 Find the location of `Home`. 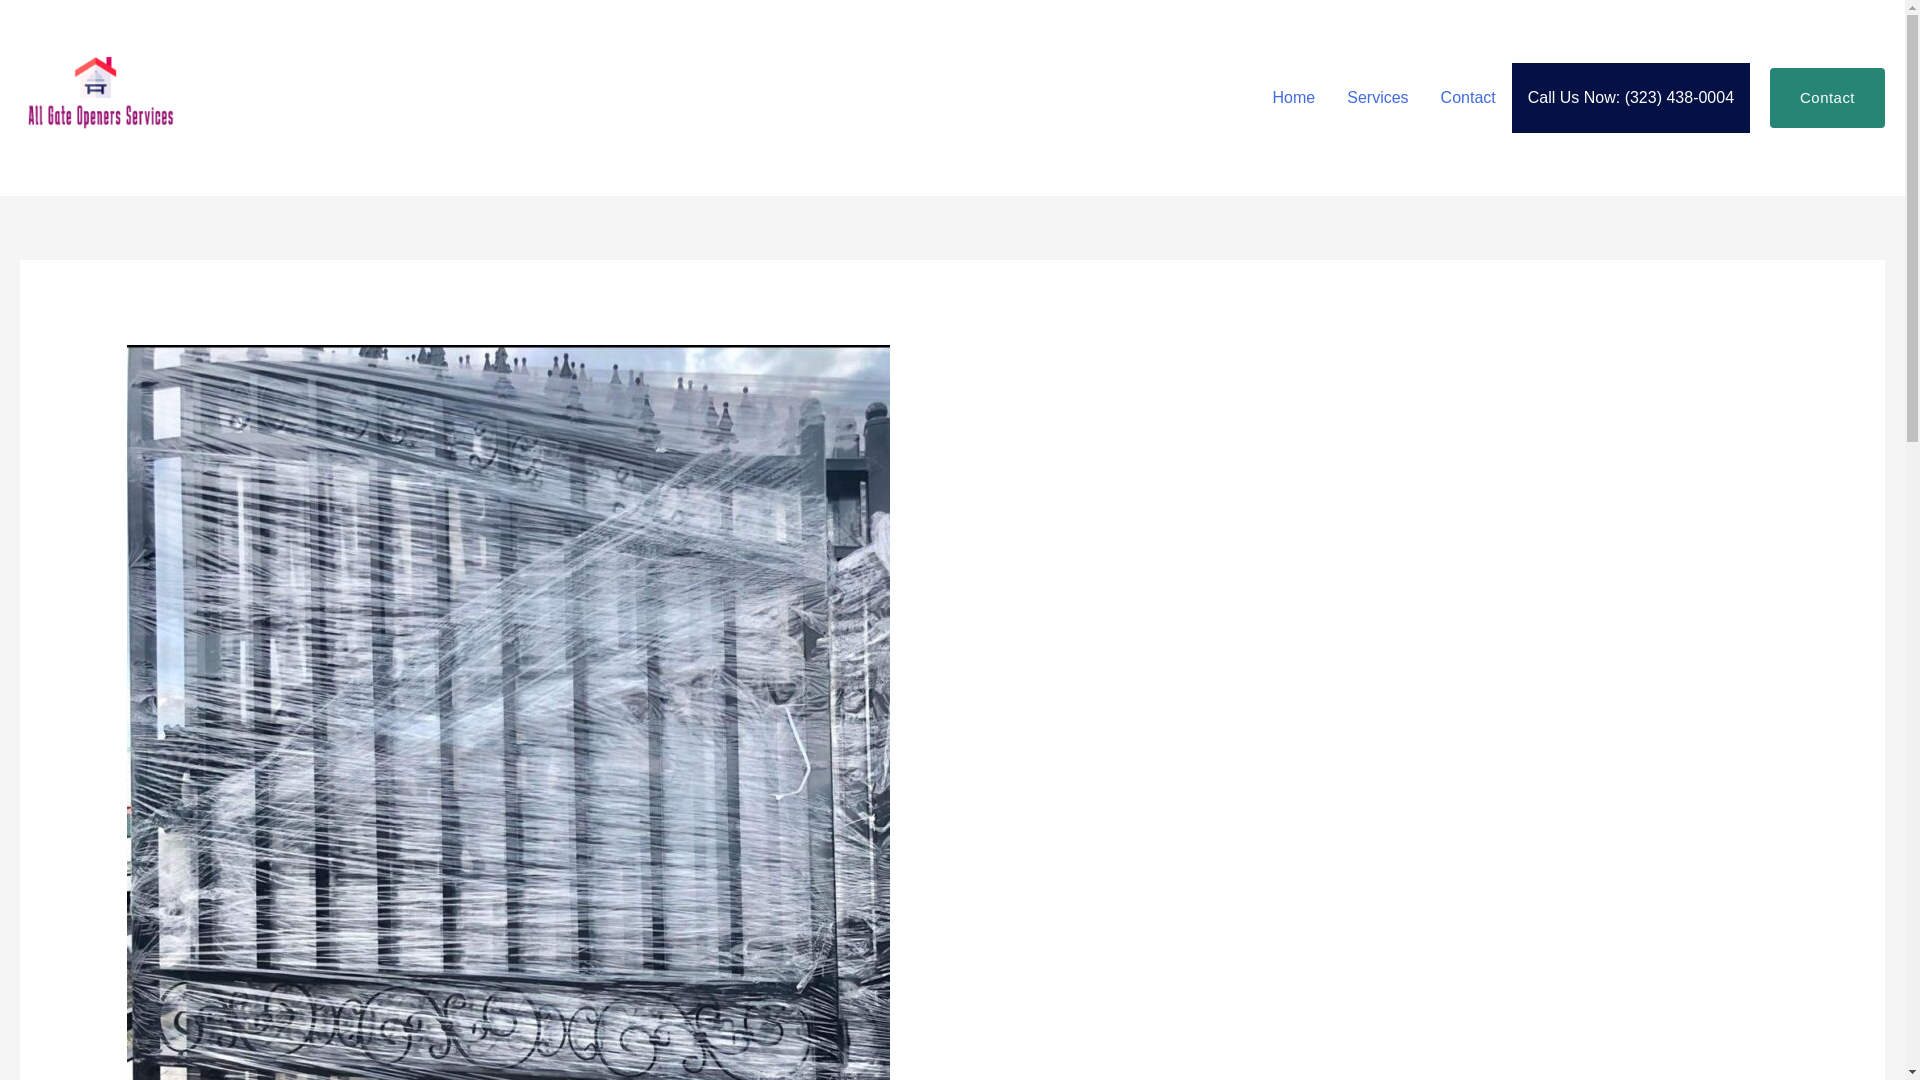

Home is located at coordinates (1294, 97).